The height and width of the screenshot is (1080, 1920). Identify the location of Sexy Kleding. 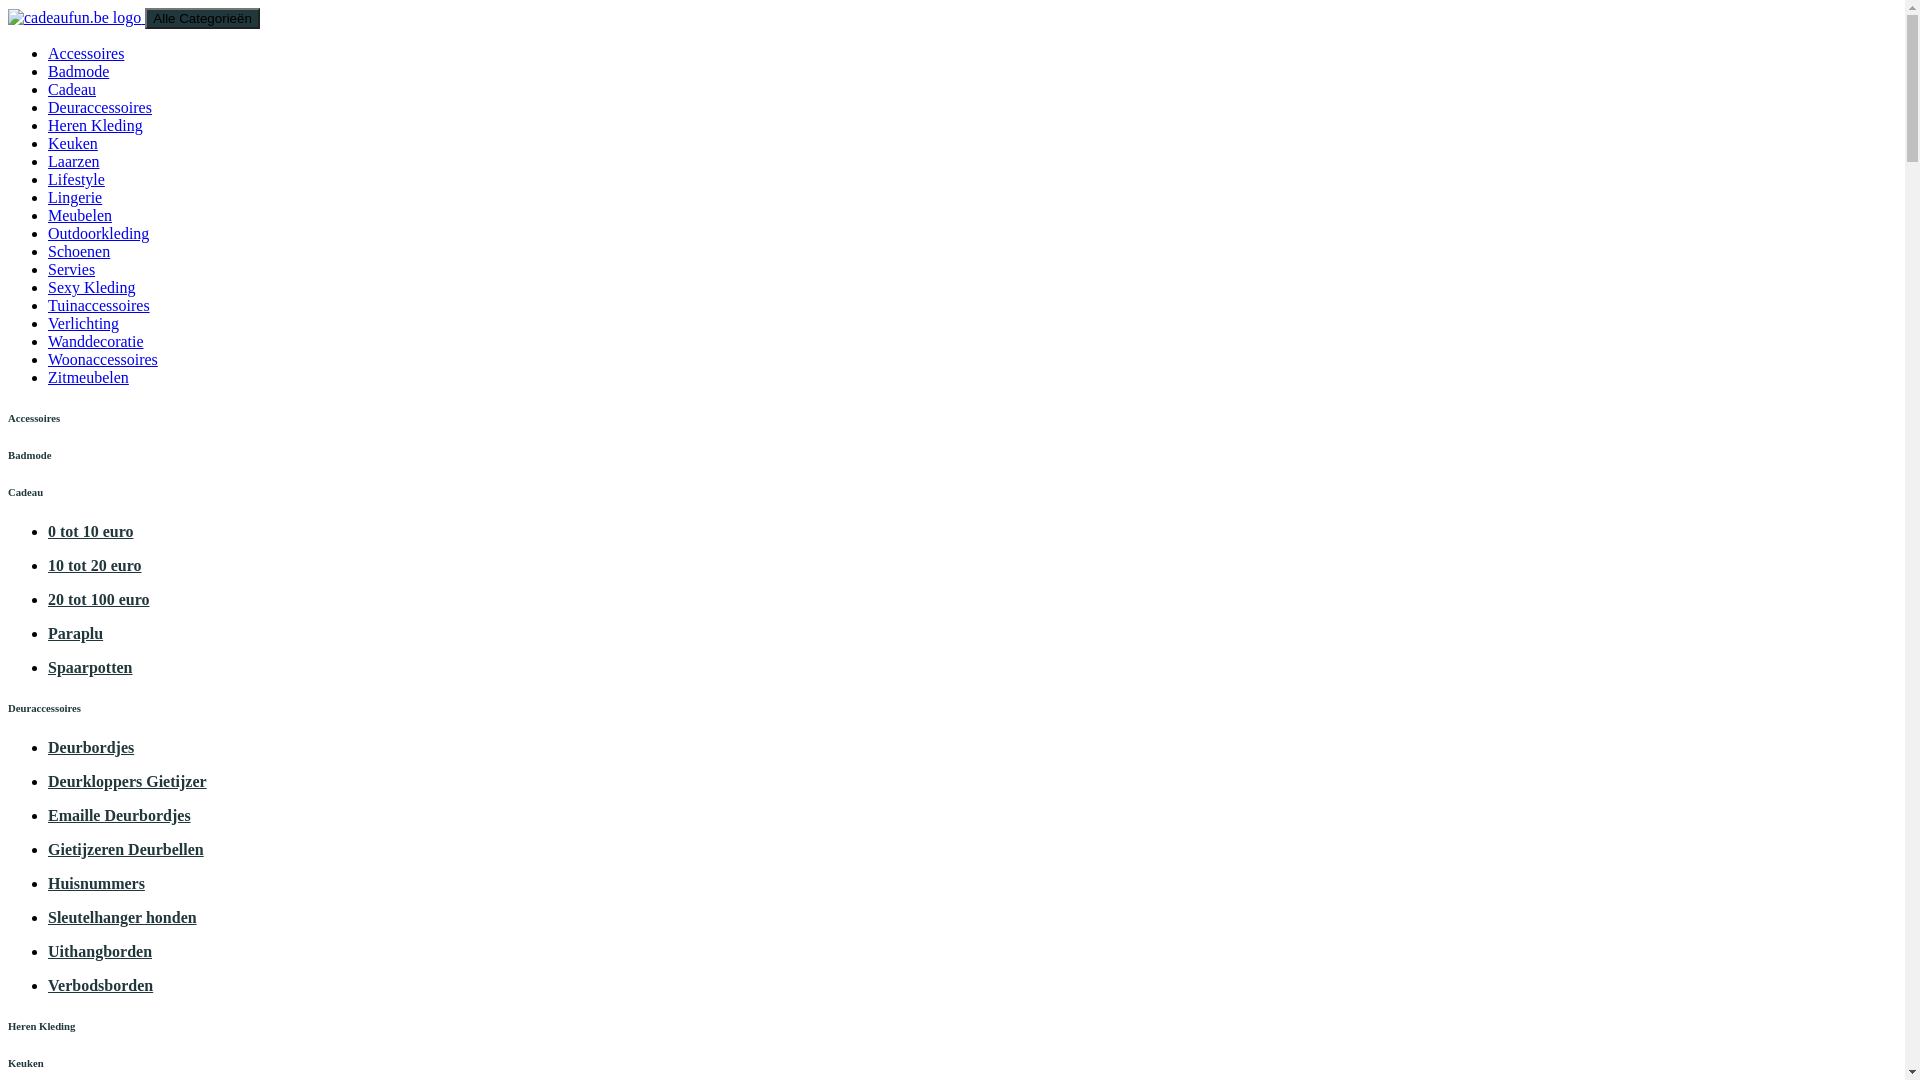
(92, 288).